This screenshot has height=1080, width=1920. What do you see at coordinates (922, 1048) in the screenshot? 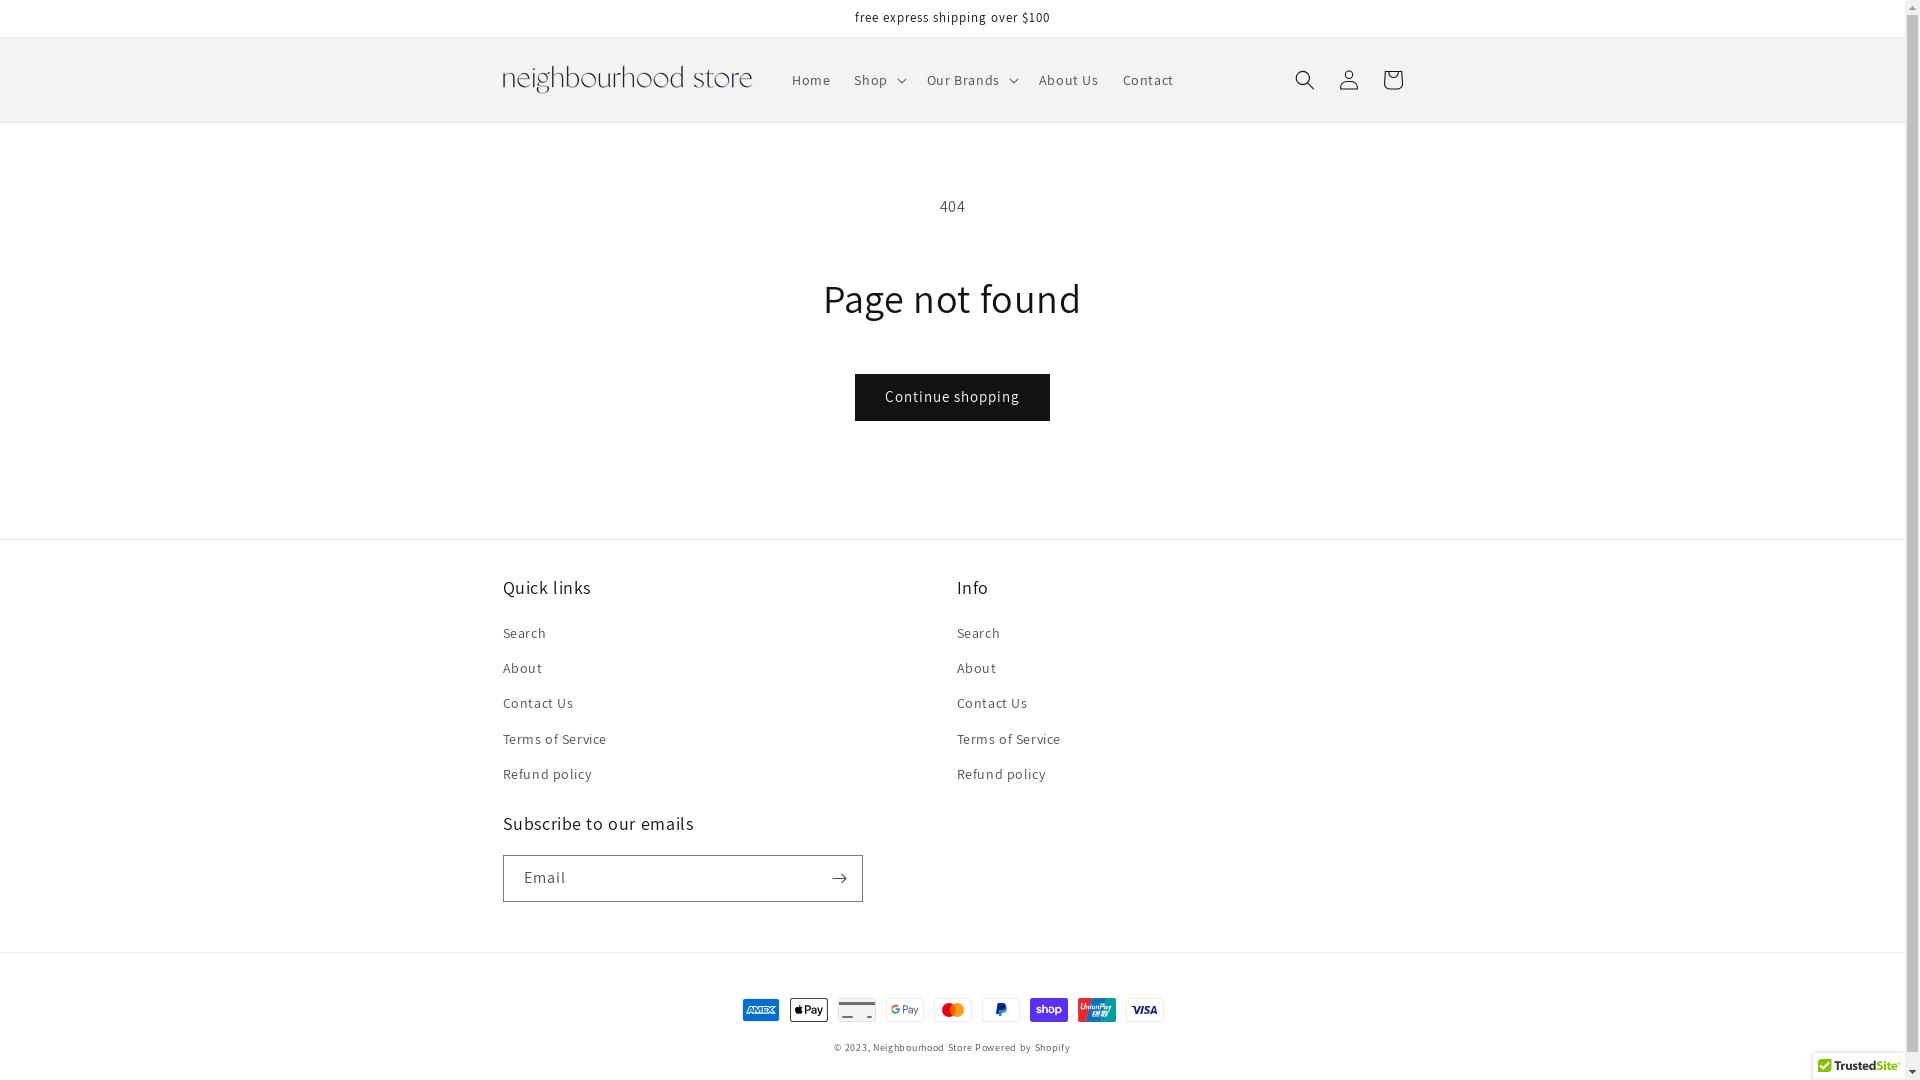
I see `Neighbourhood Store` at bounding box center [922, 1048].